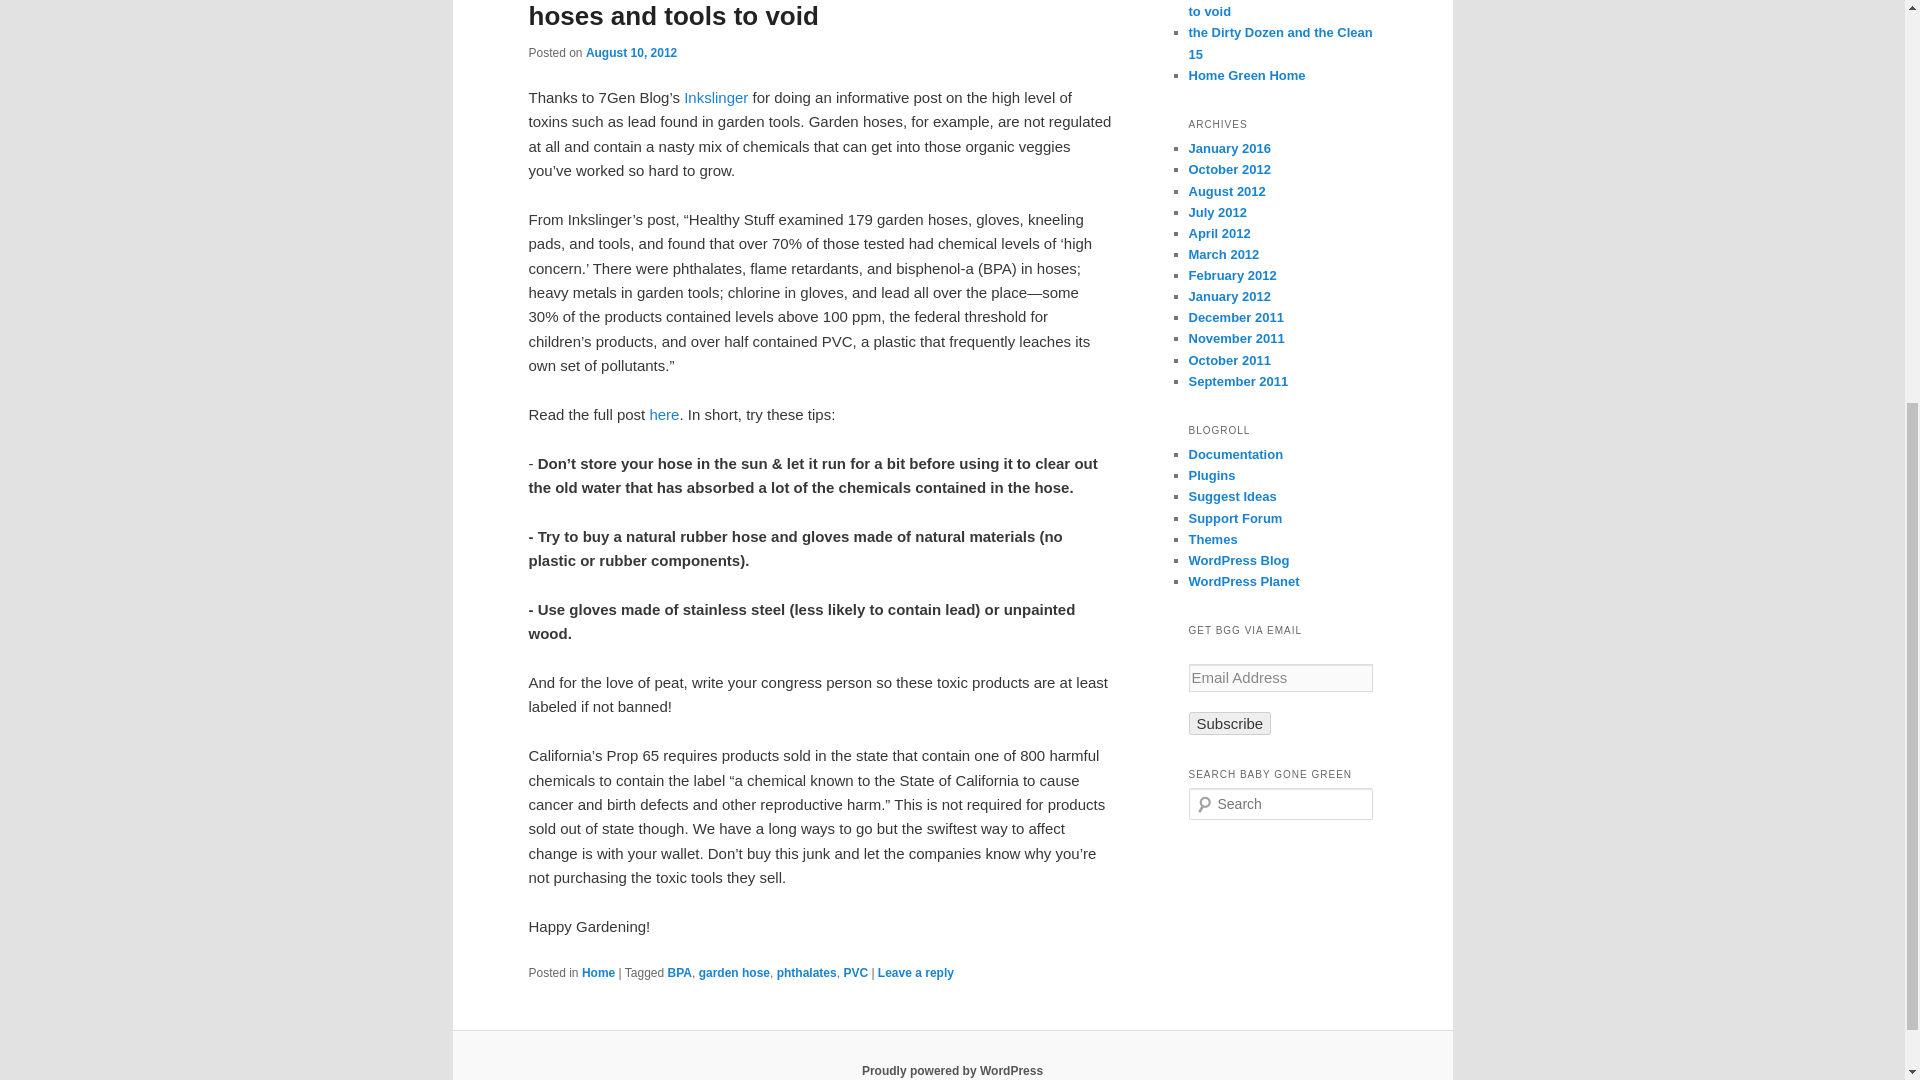  What do you see at coordinates (1228, 360) in the screenshot?
I see `October 2011` at bounding box center [1228, 360].